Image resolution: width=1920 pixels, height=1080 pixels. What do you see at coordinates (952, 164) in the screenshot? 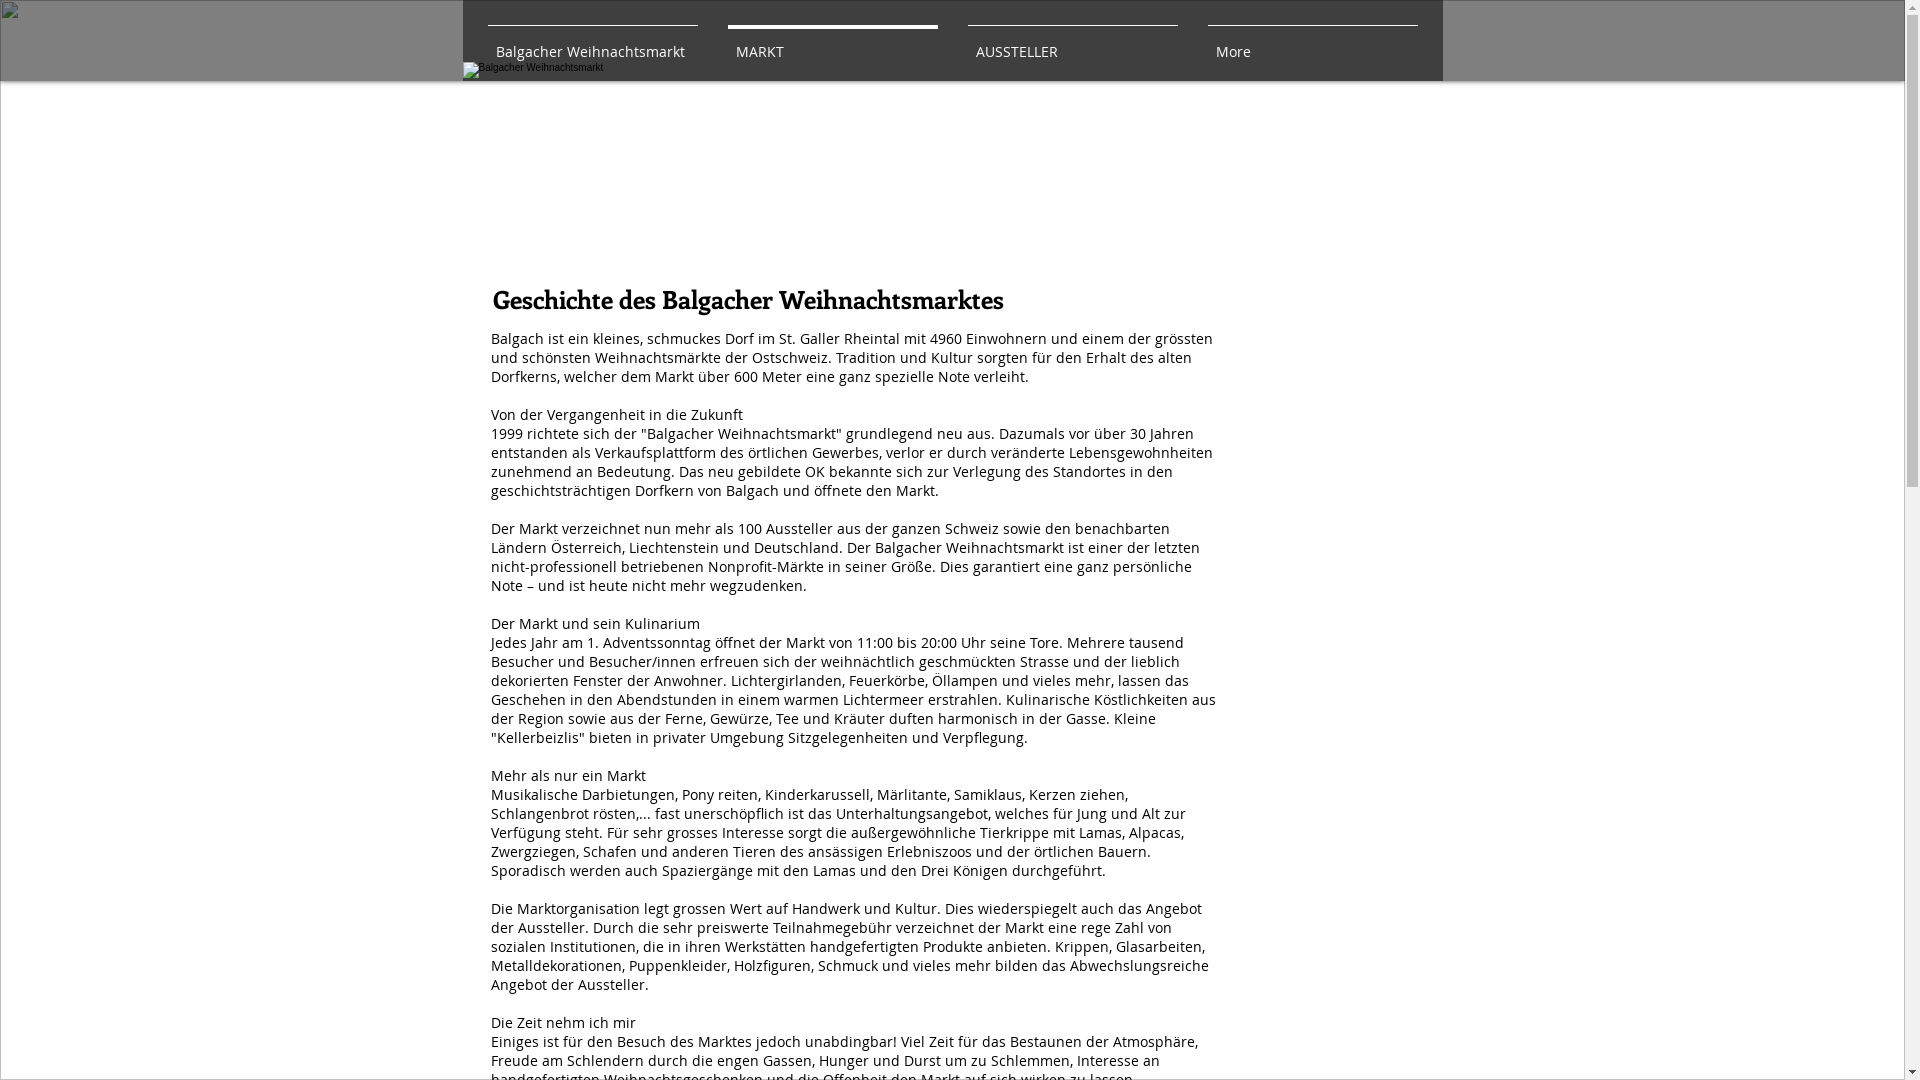
I see `headerbild-2.jpg` at bounding box center [952, 164].